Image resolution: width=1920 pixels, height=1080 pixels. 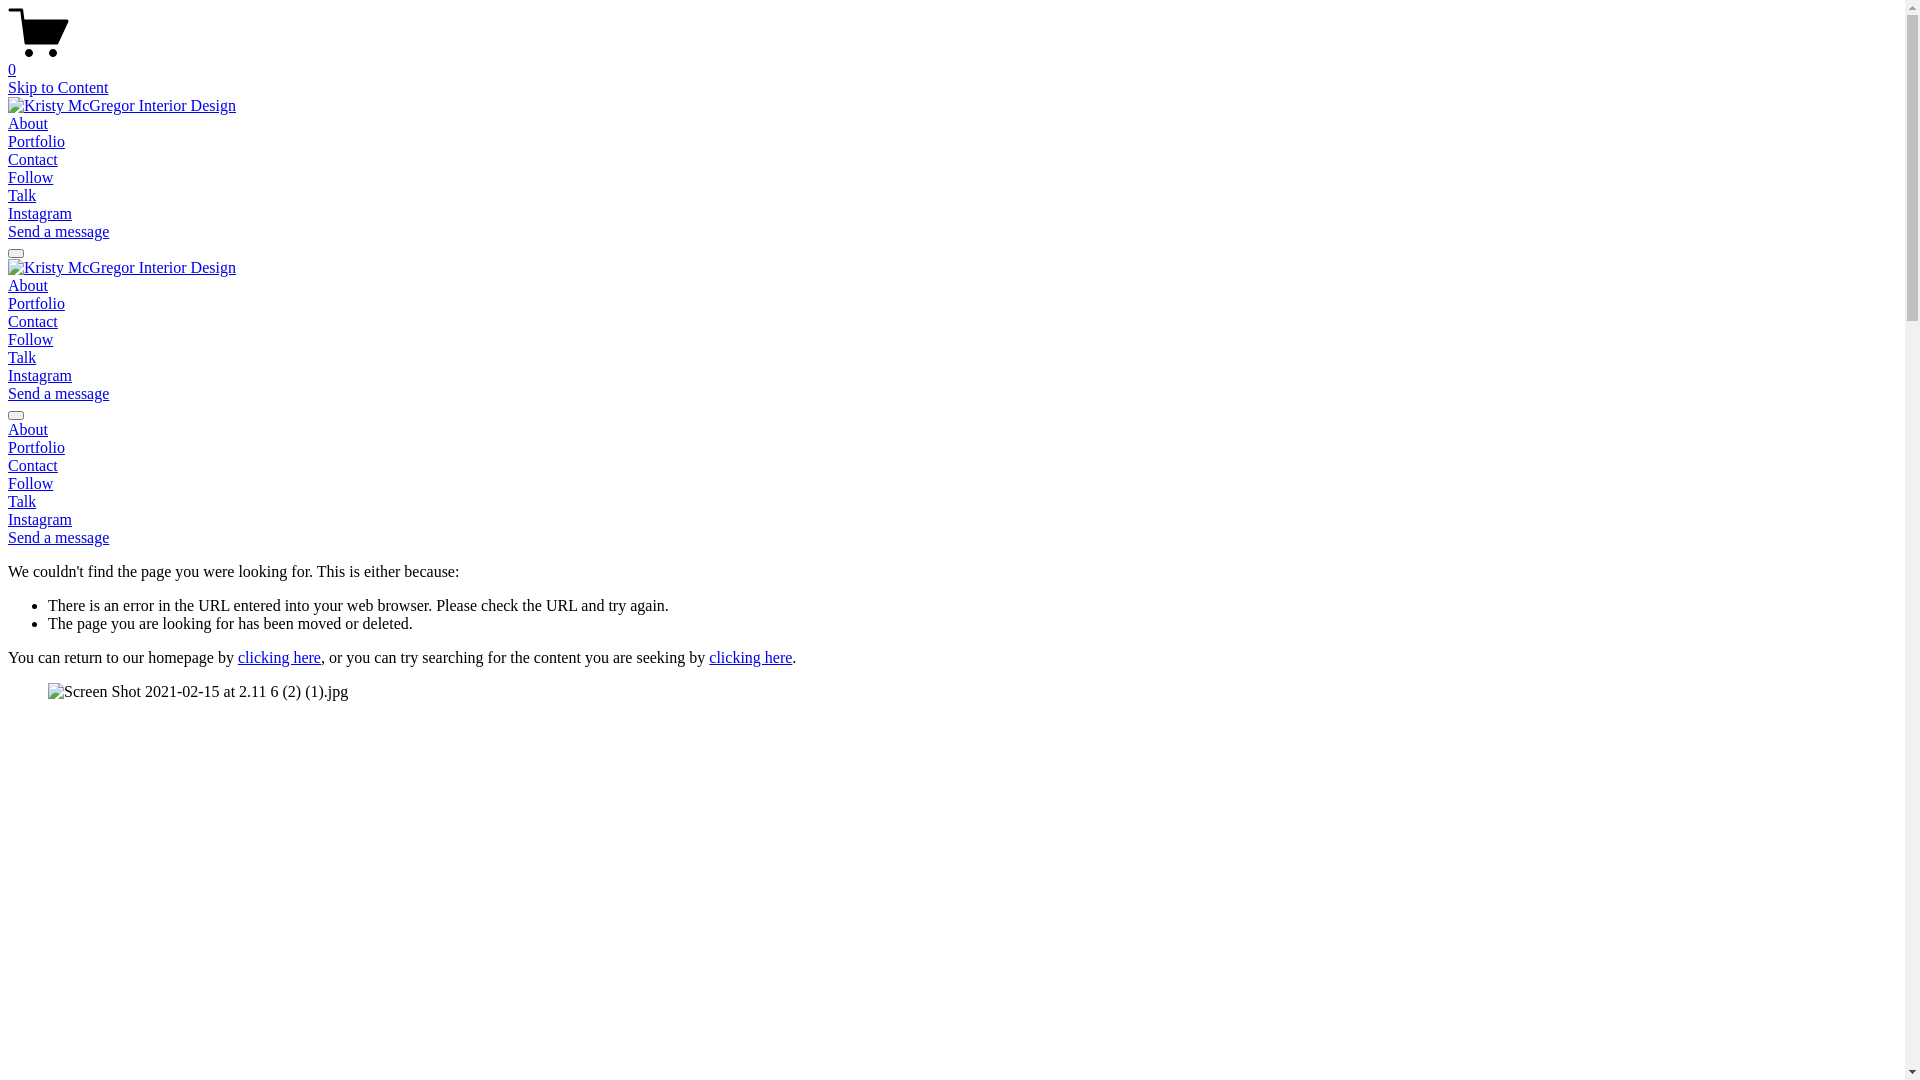 What do you see at coordinates (30, 484) in the screenshot?
I see `Follow` at bounding box center [30, 484].